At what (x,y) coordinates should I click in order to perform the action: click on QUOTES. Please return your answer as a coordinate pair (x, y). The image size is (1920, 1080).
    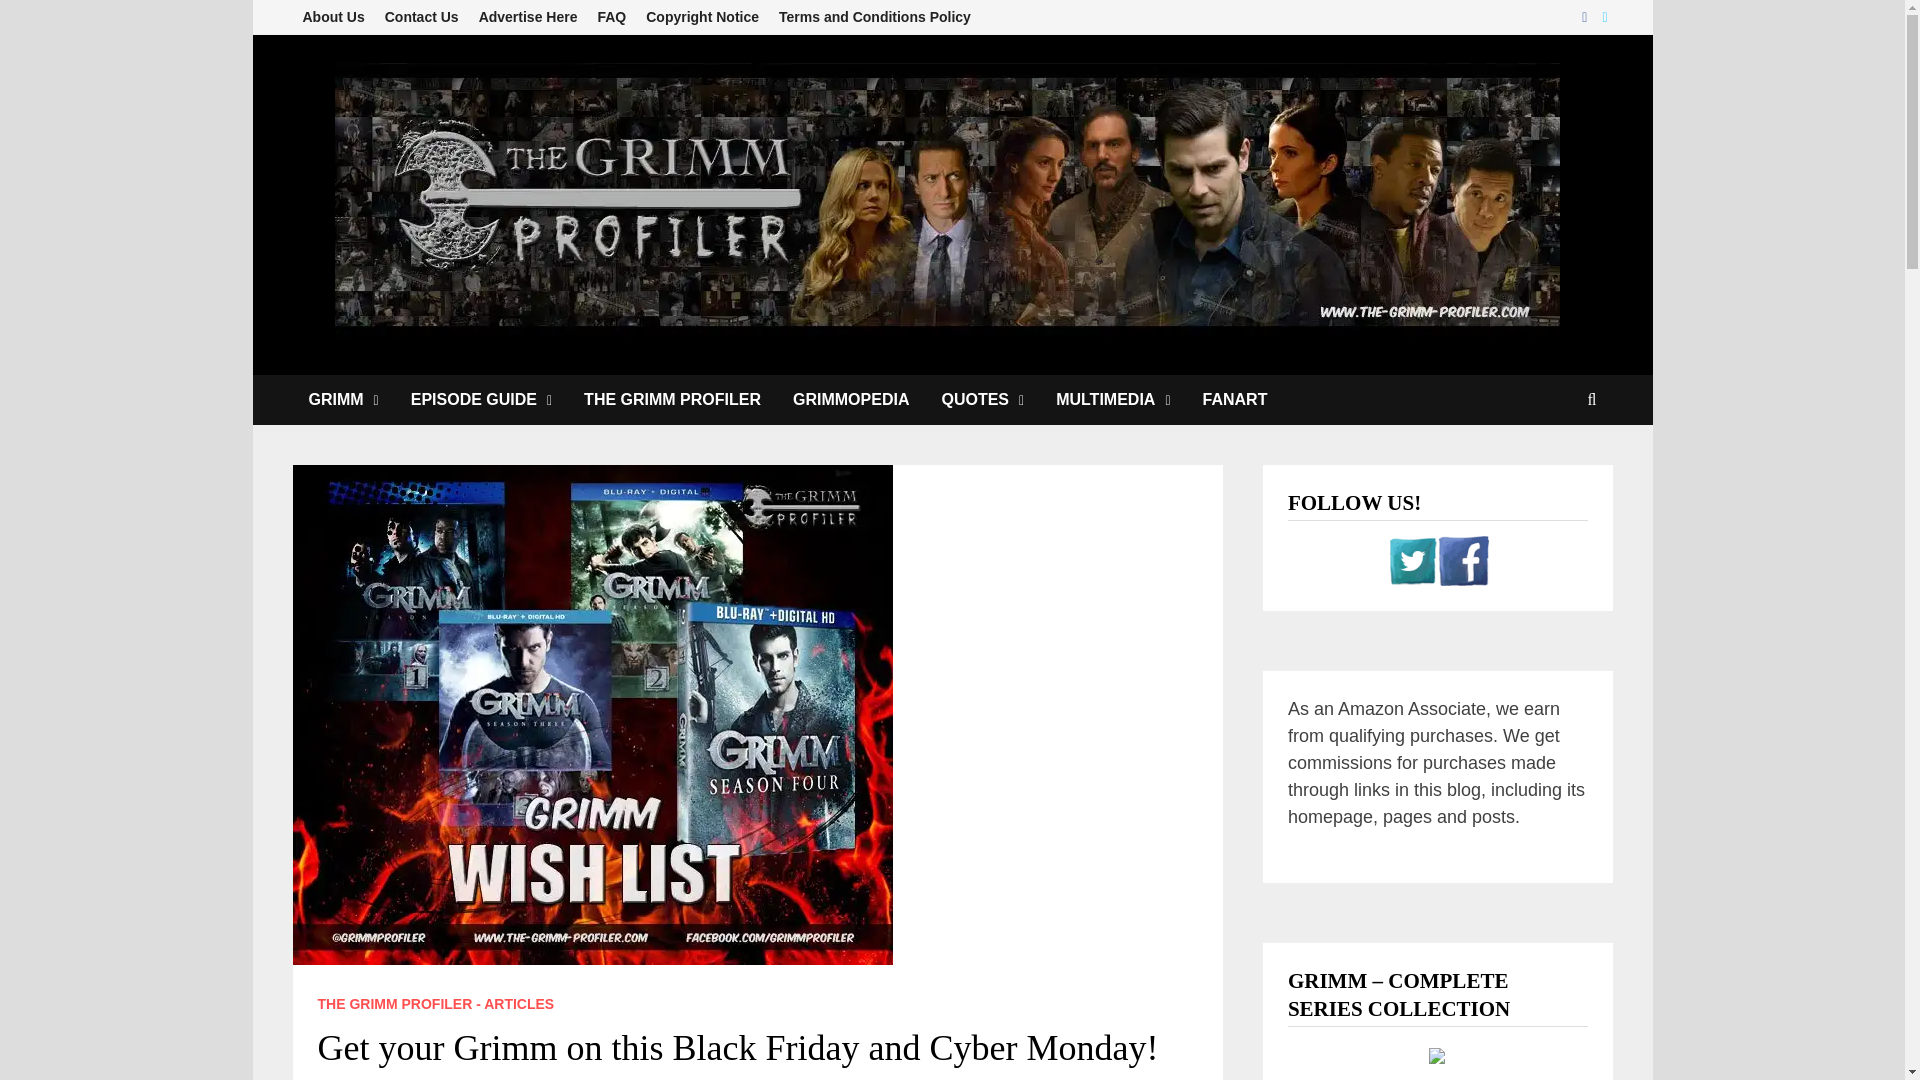
    Looking at the image, I should click on (982, 400).